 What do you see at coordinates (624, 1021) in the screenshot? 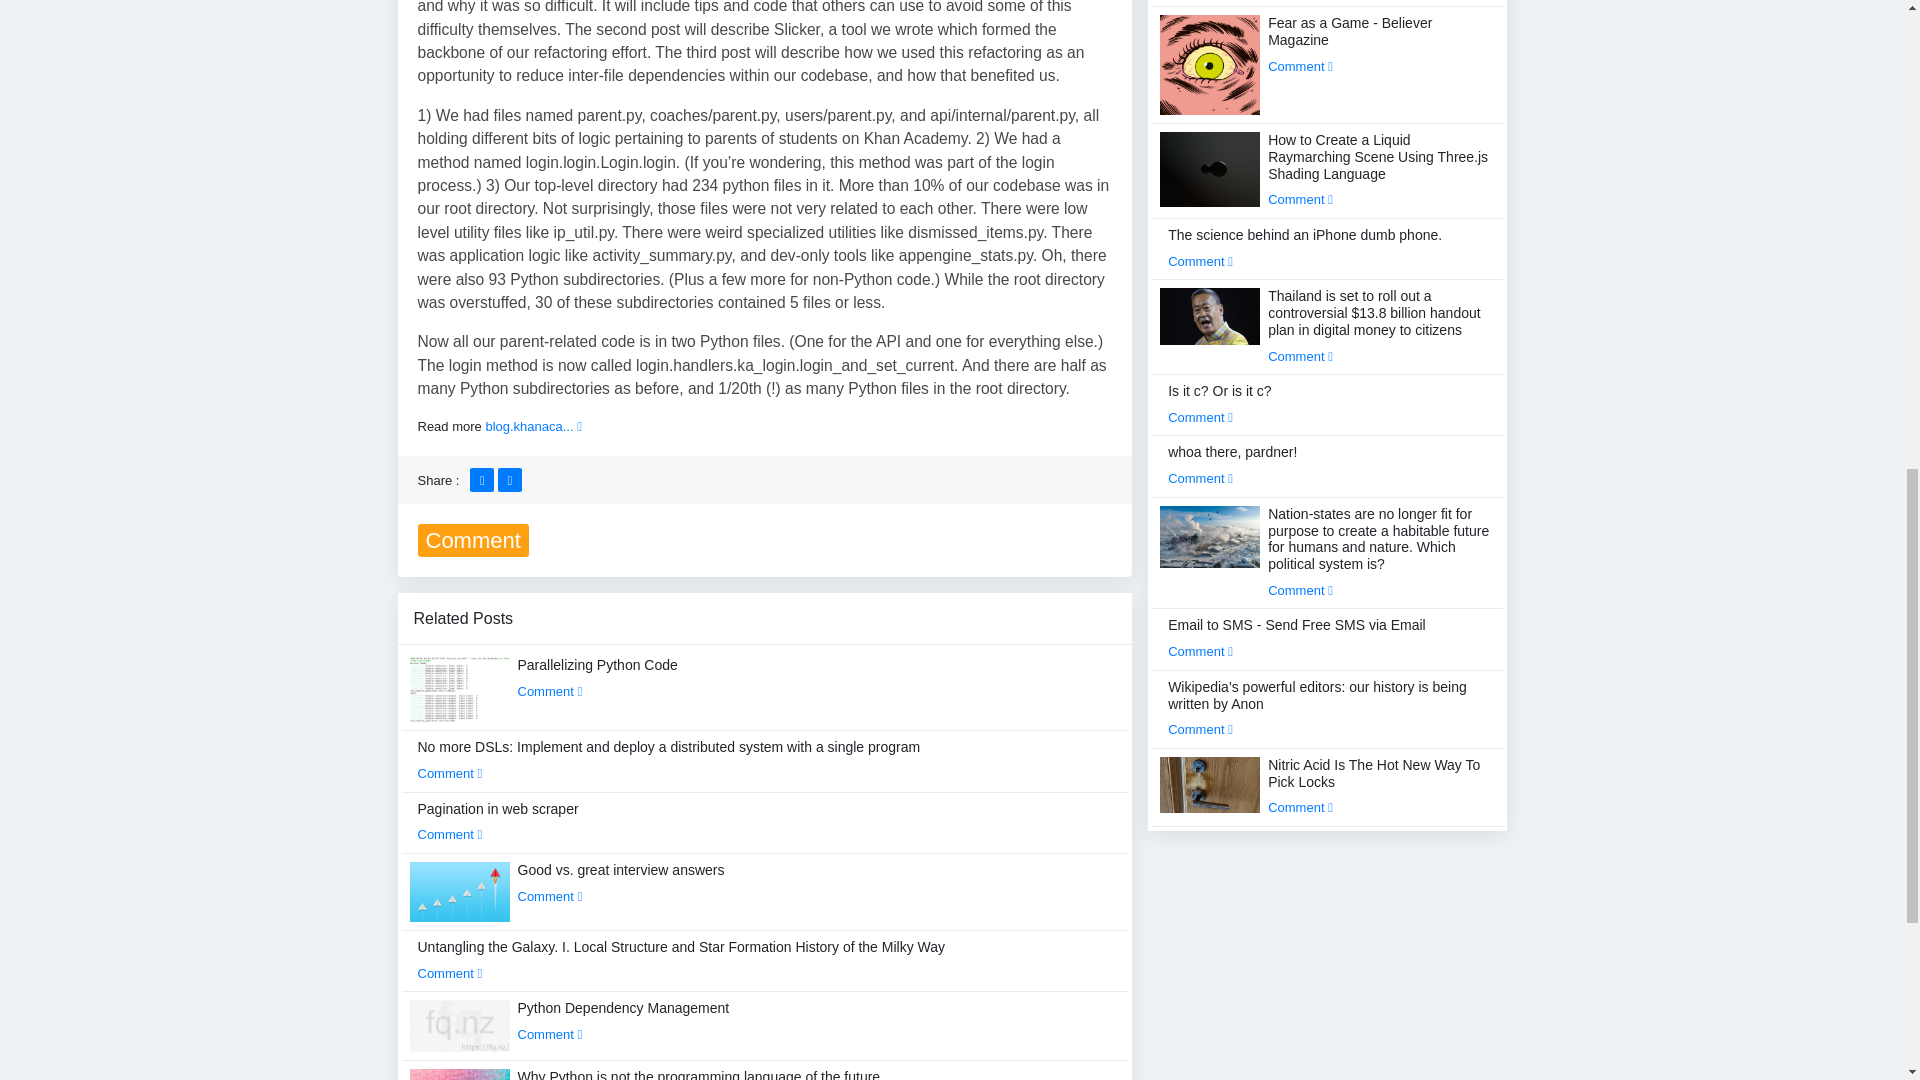
I see `Python Dependency Management` at bounding box center [624, 1021].